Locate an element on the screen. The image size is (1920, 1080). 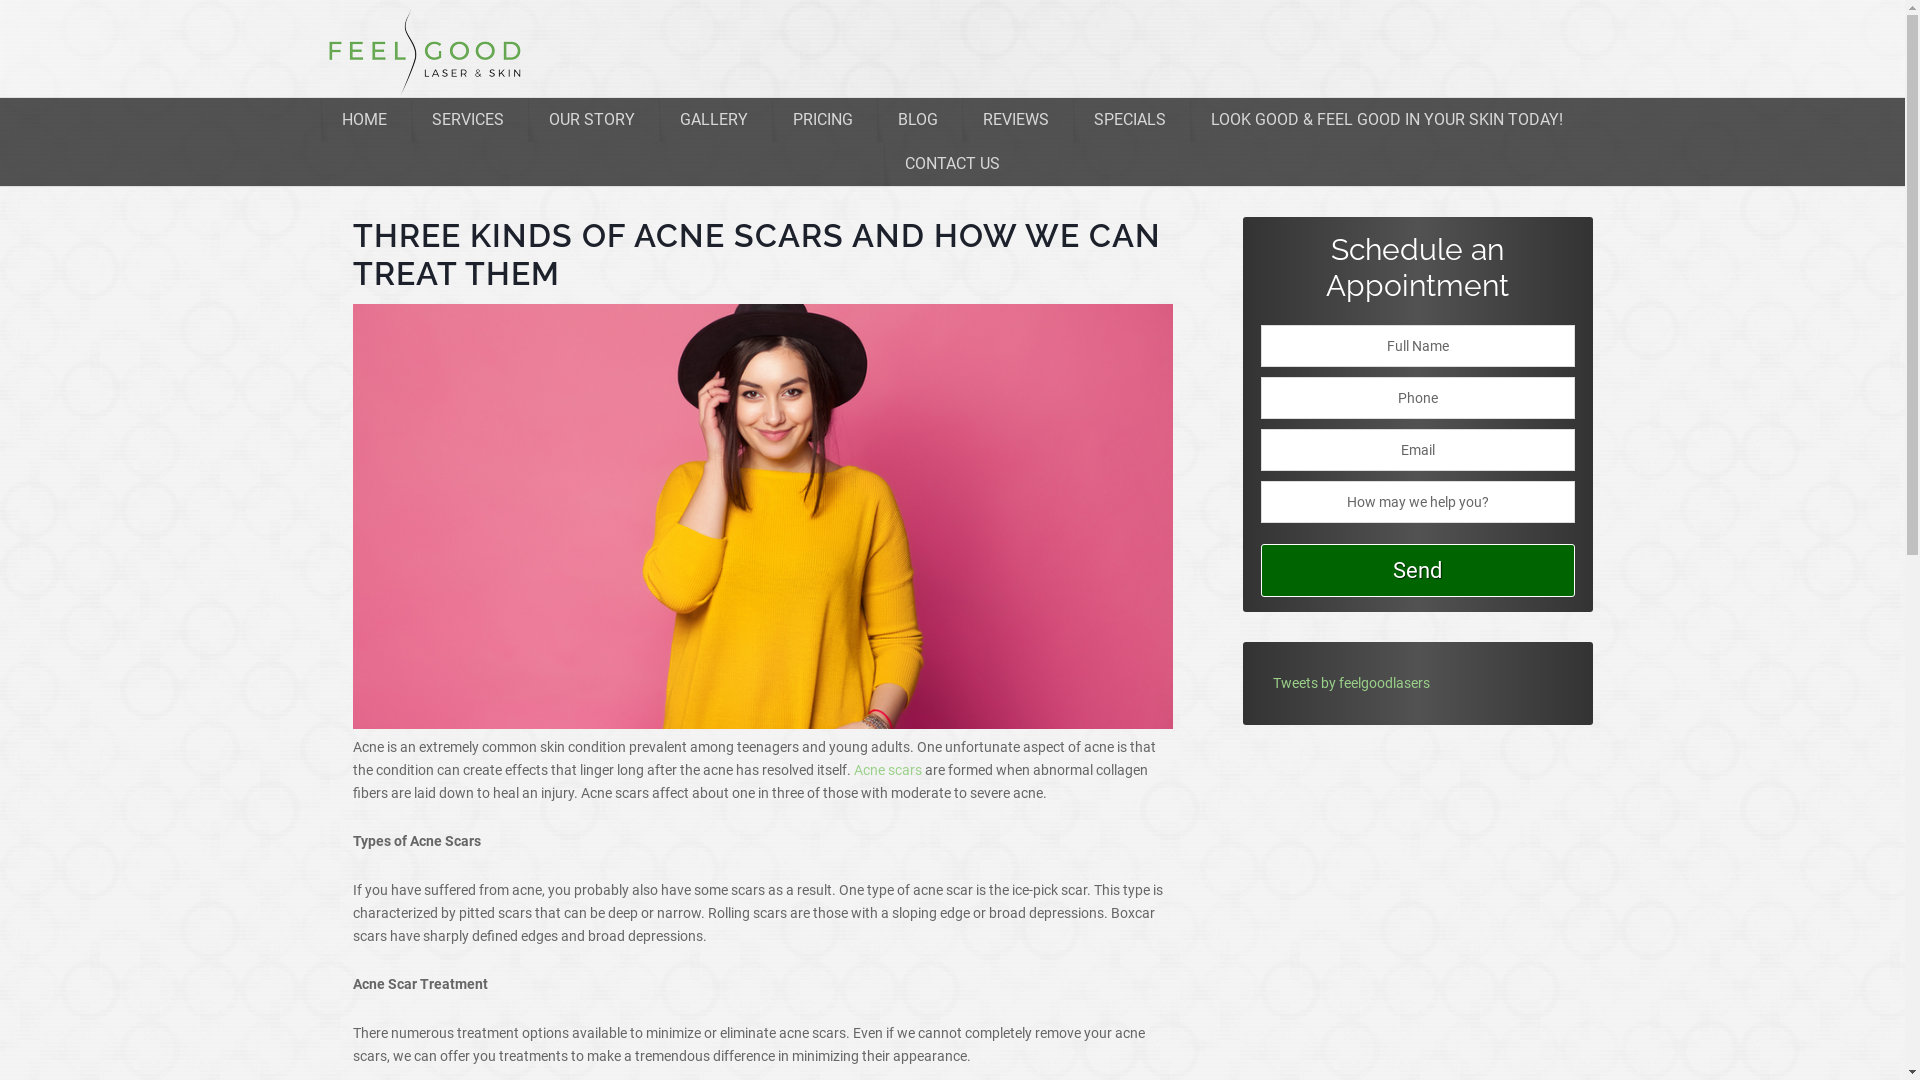
OUR STORY is located at coordinates (592, 120).